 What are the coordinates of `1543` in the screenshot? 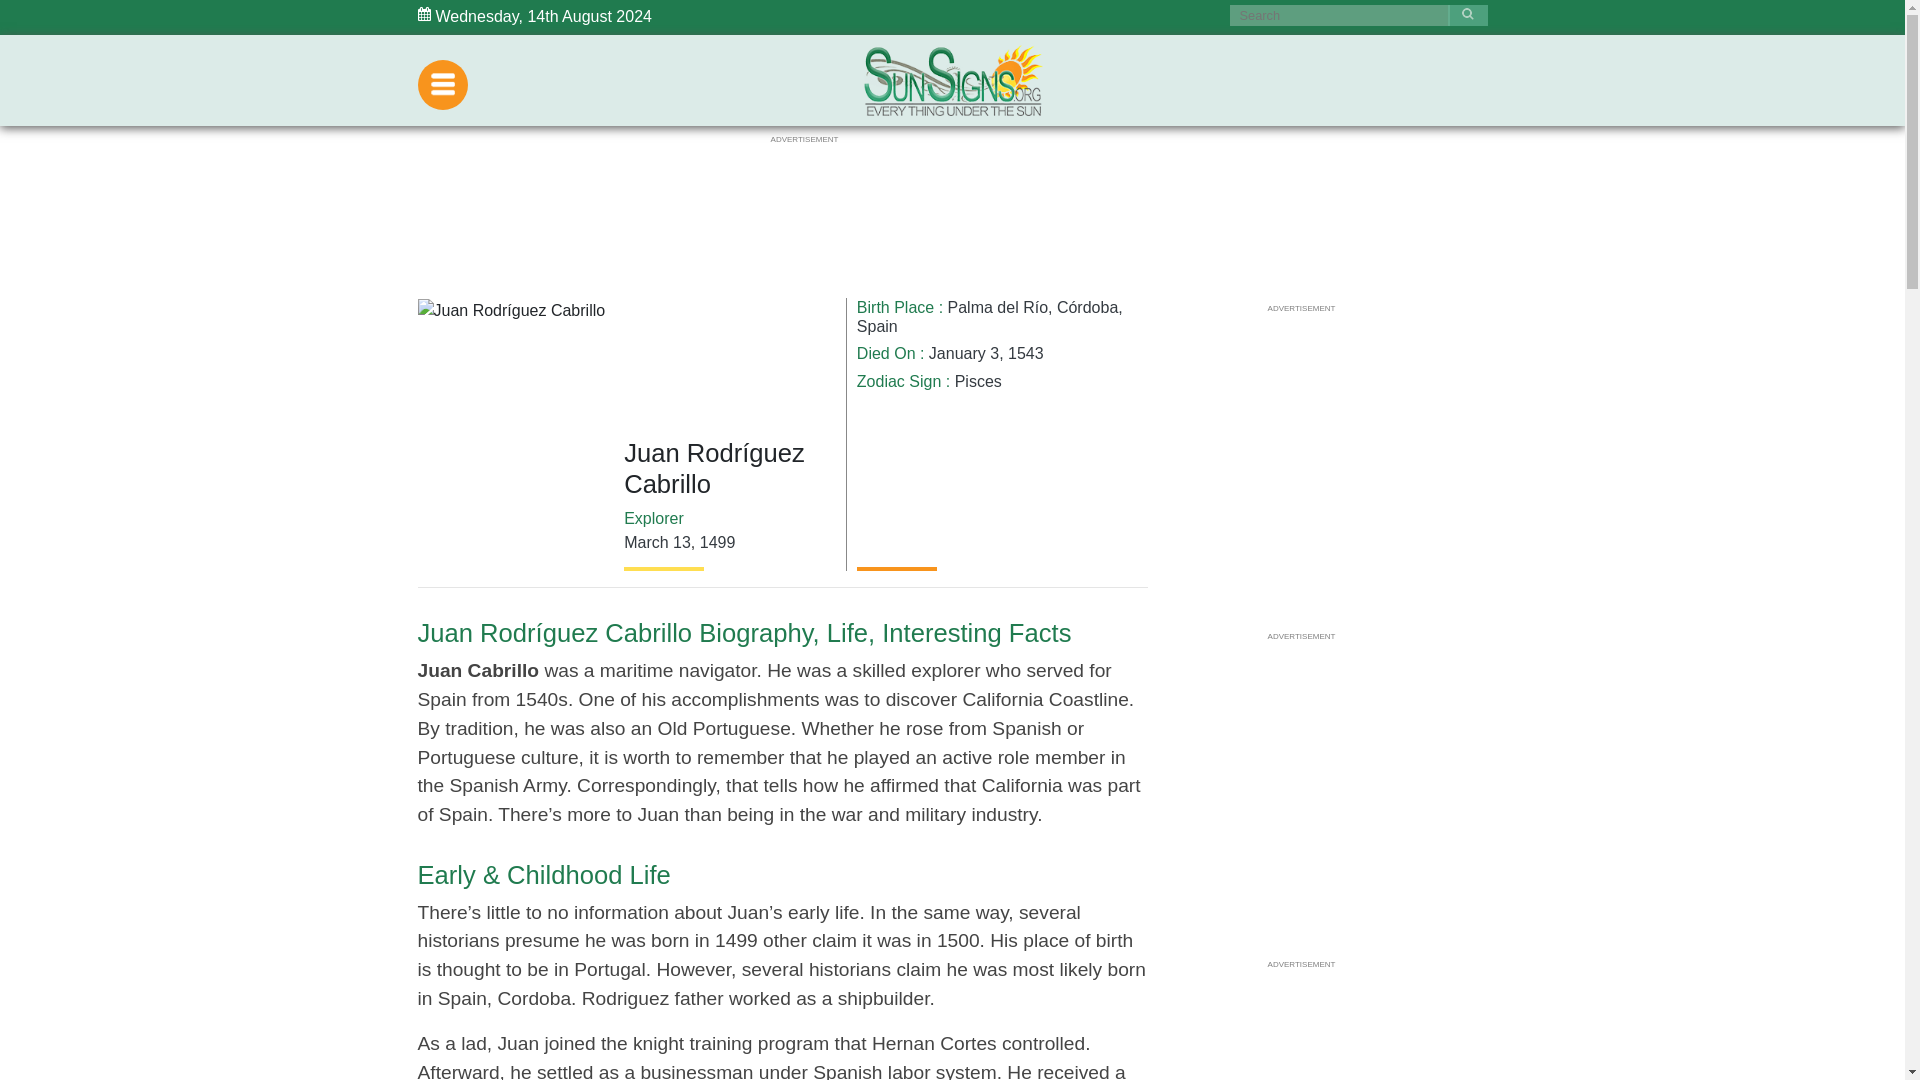 It's located at (1026, 352).